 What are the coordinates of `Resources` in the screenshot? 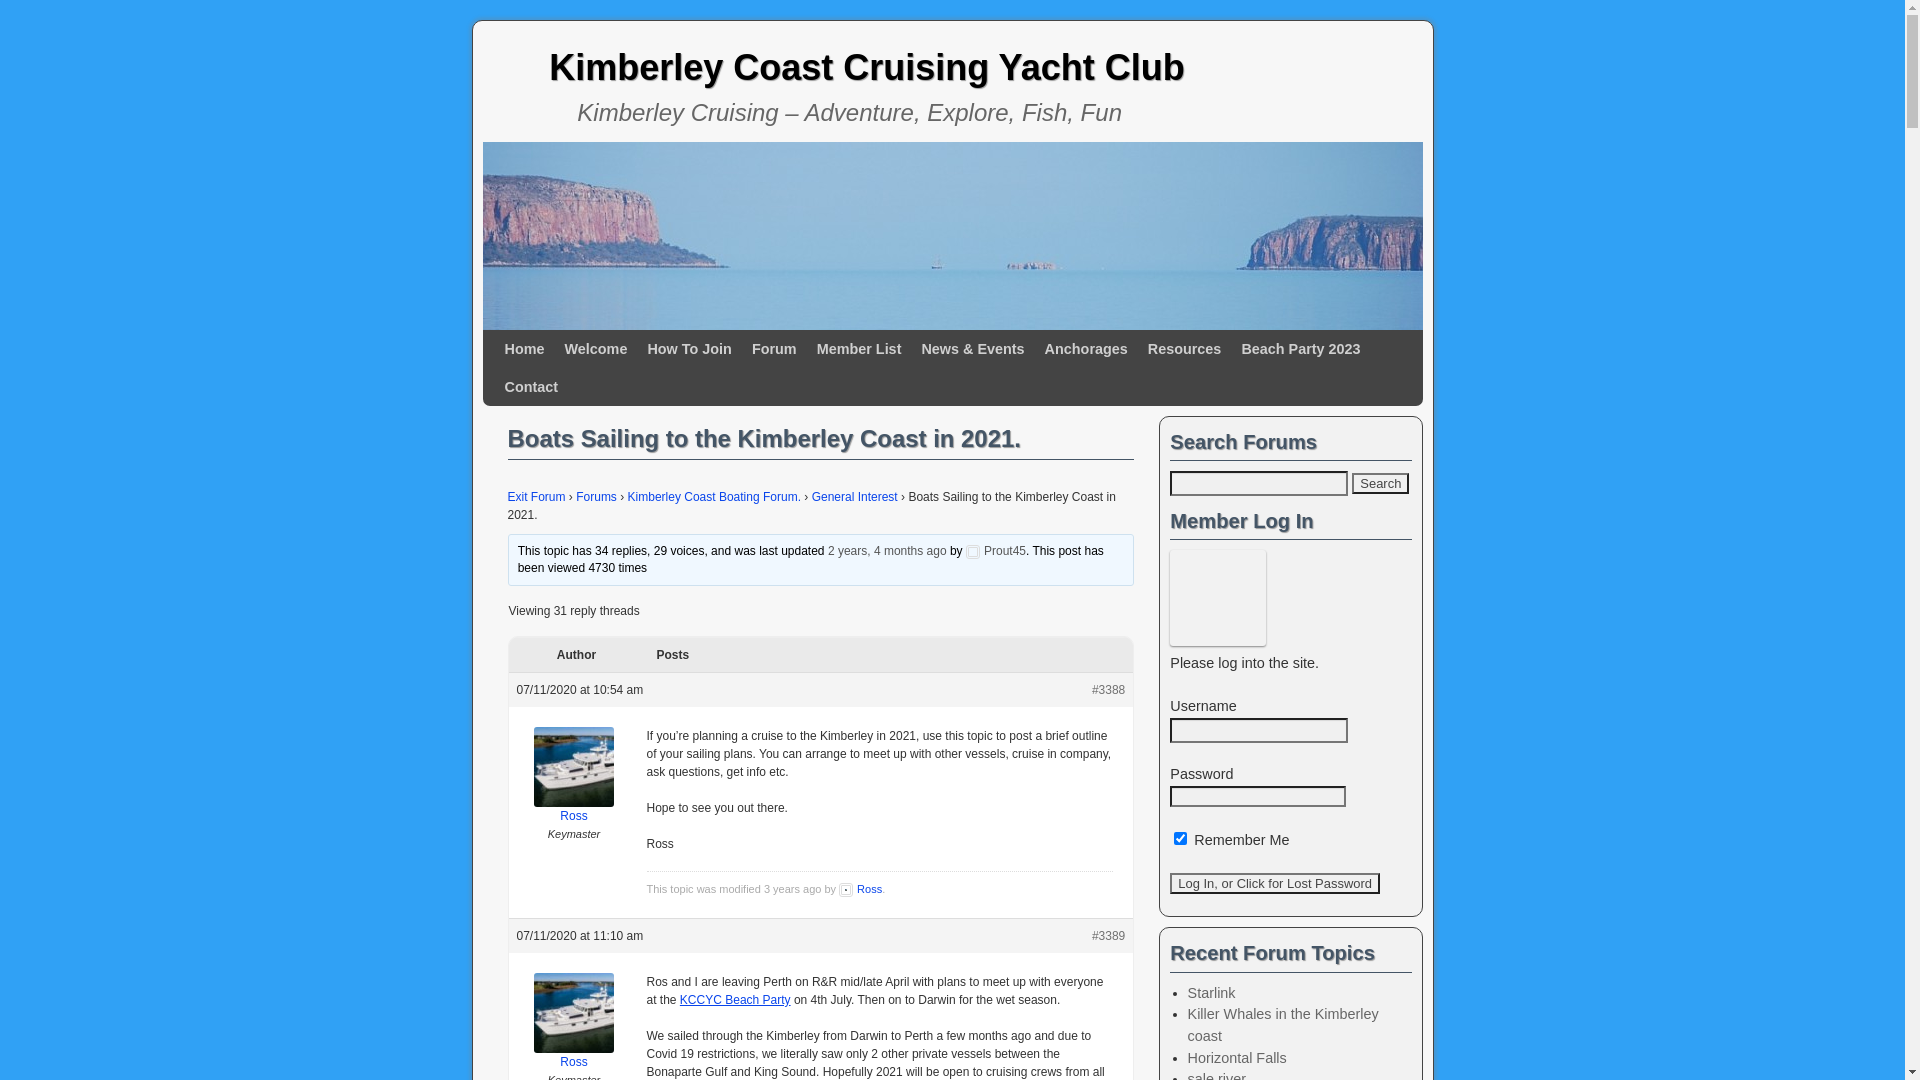 It's located at (1185, 349).